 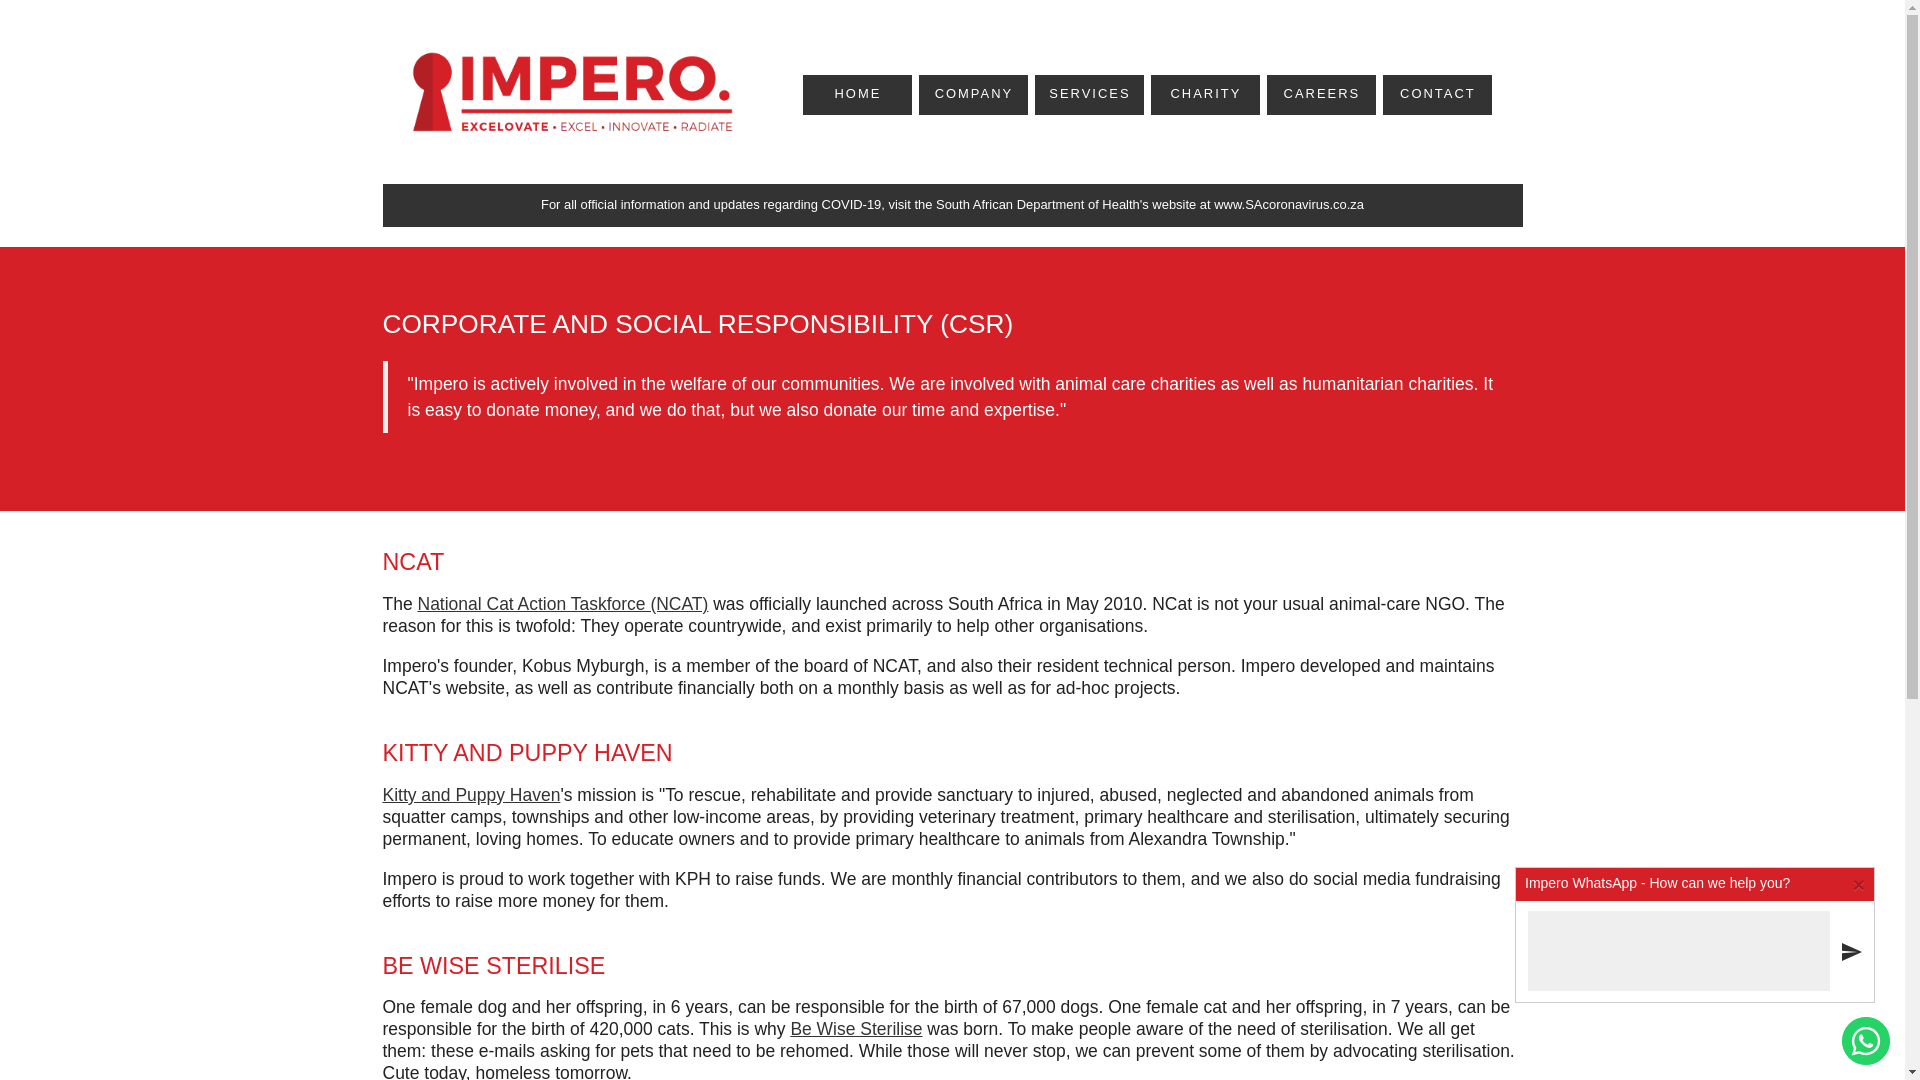 What do you see at coordinates (1288, 204) in the screenshot?
I see `www.SAcoronavirus.co.za` at bounding box center [1288, 204].